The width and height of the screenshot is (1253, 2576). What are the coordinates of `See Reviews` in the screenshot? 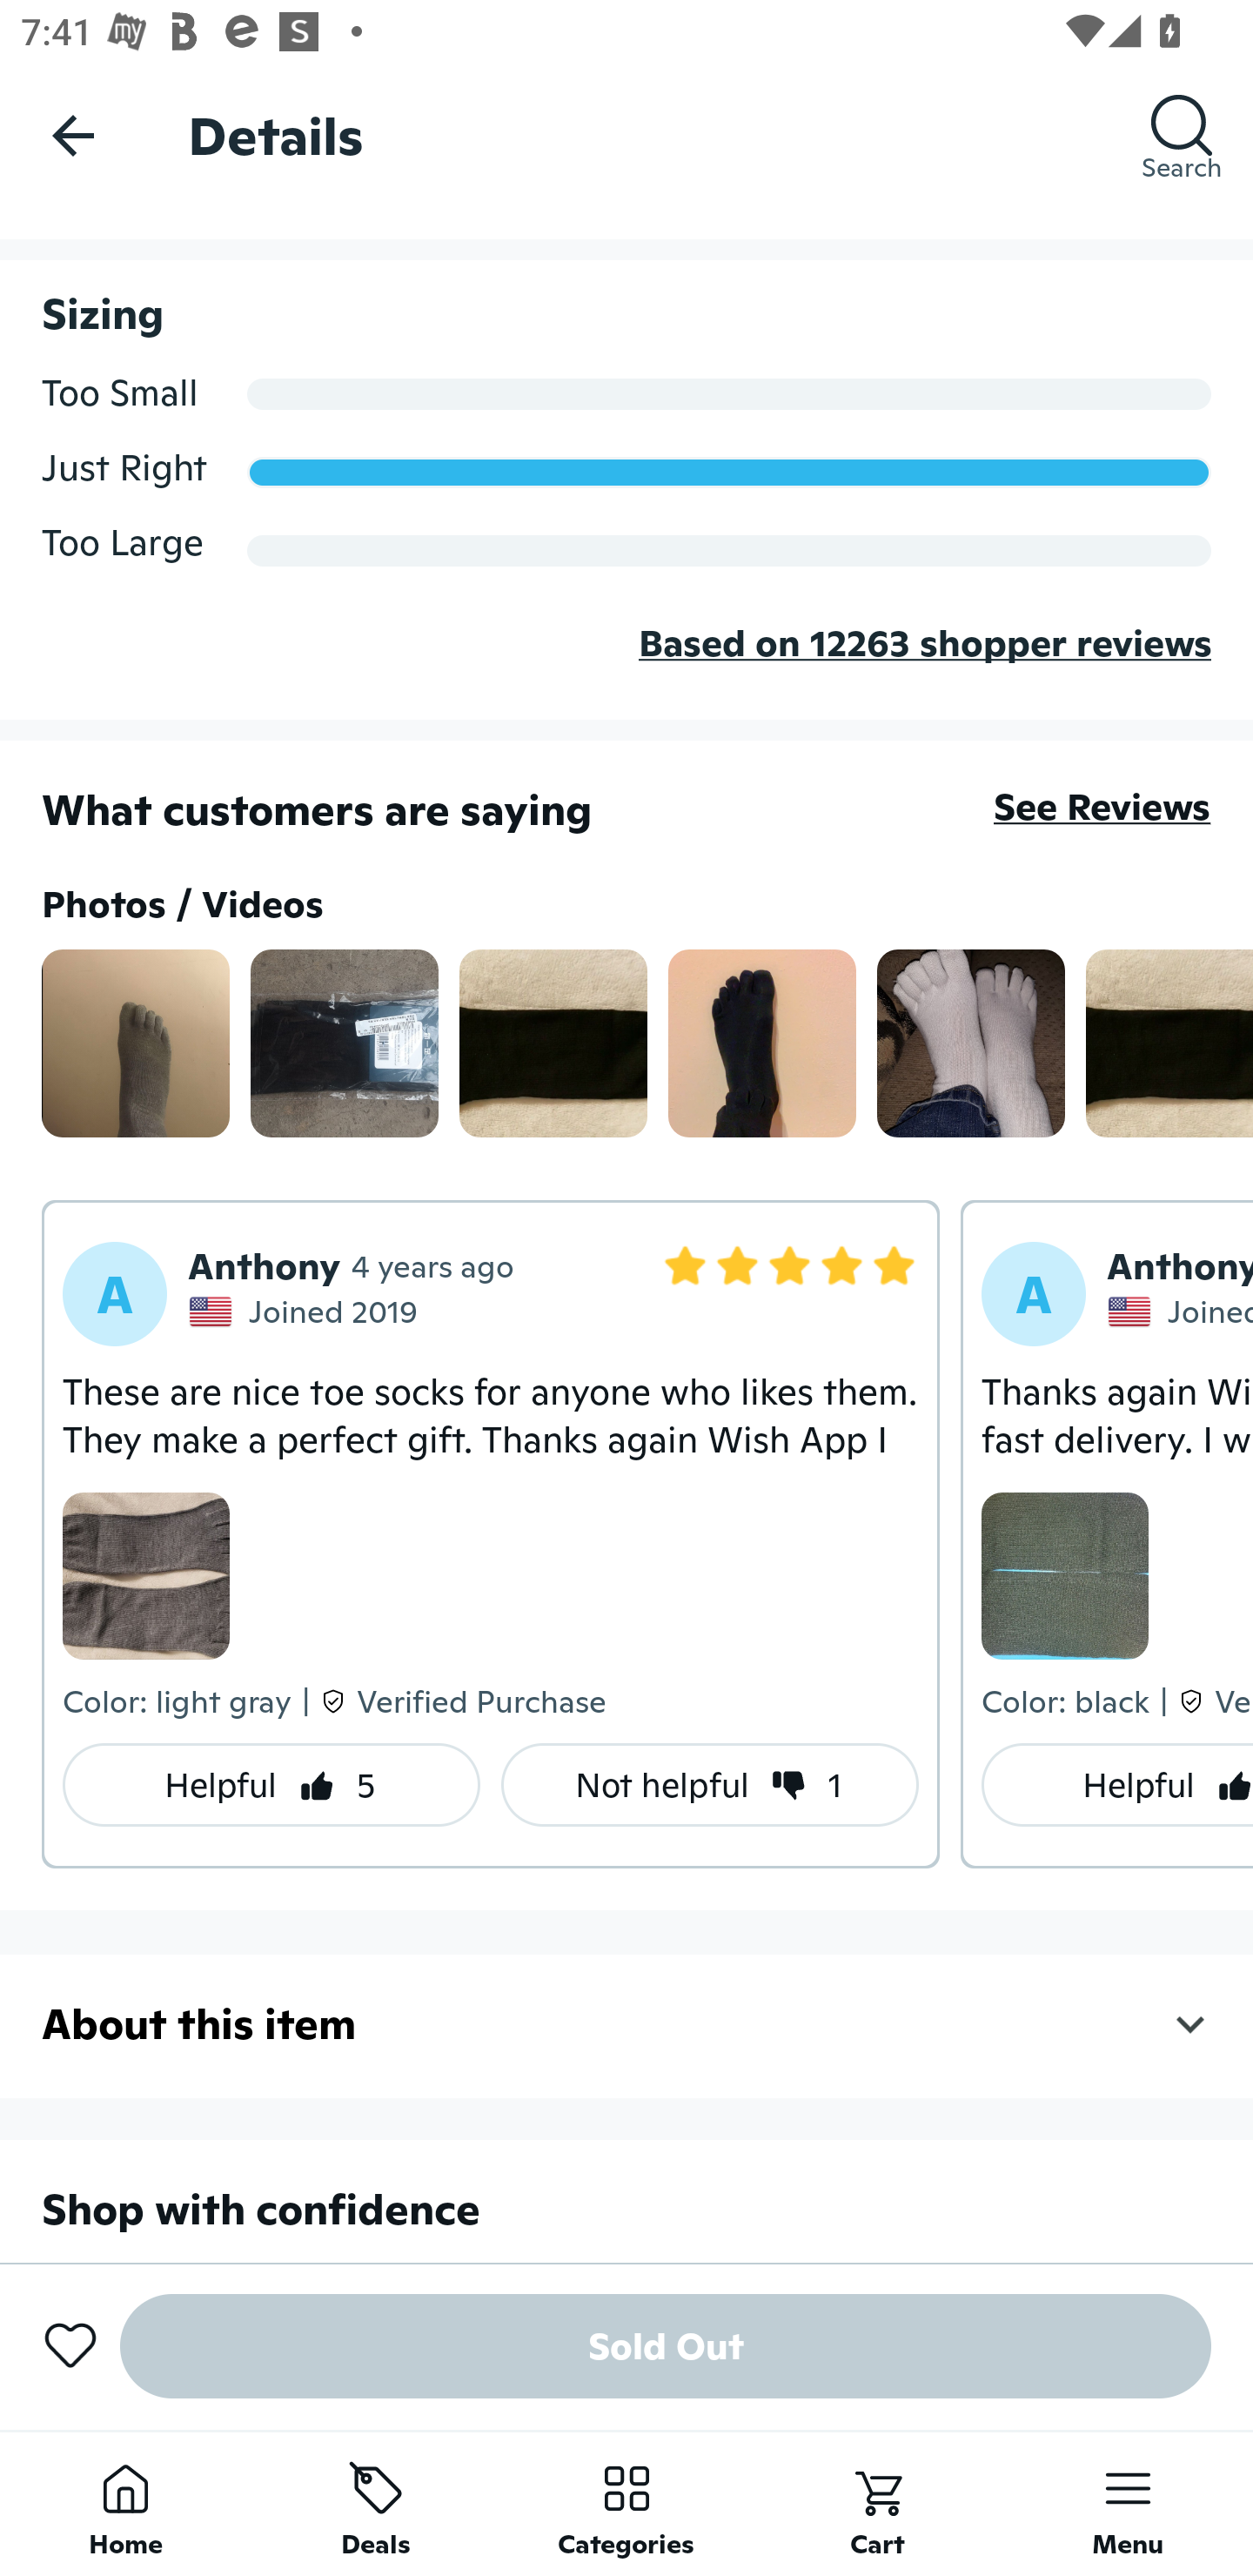 It's located at (1102, 808).